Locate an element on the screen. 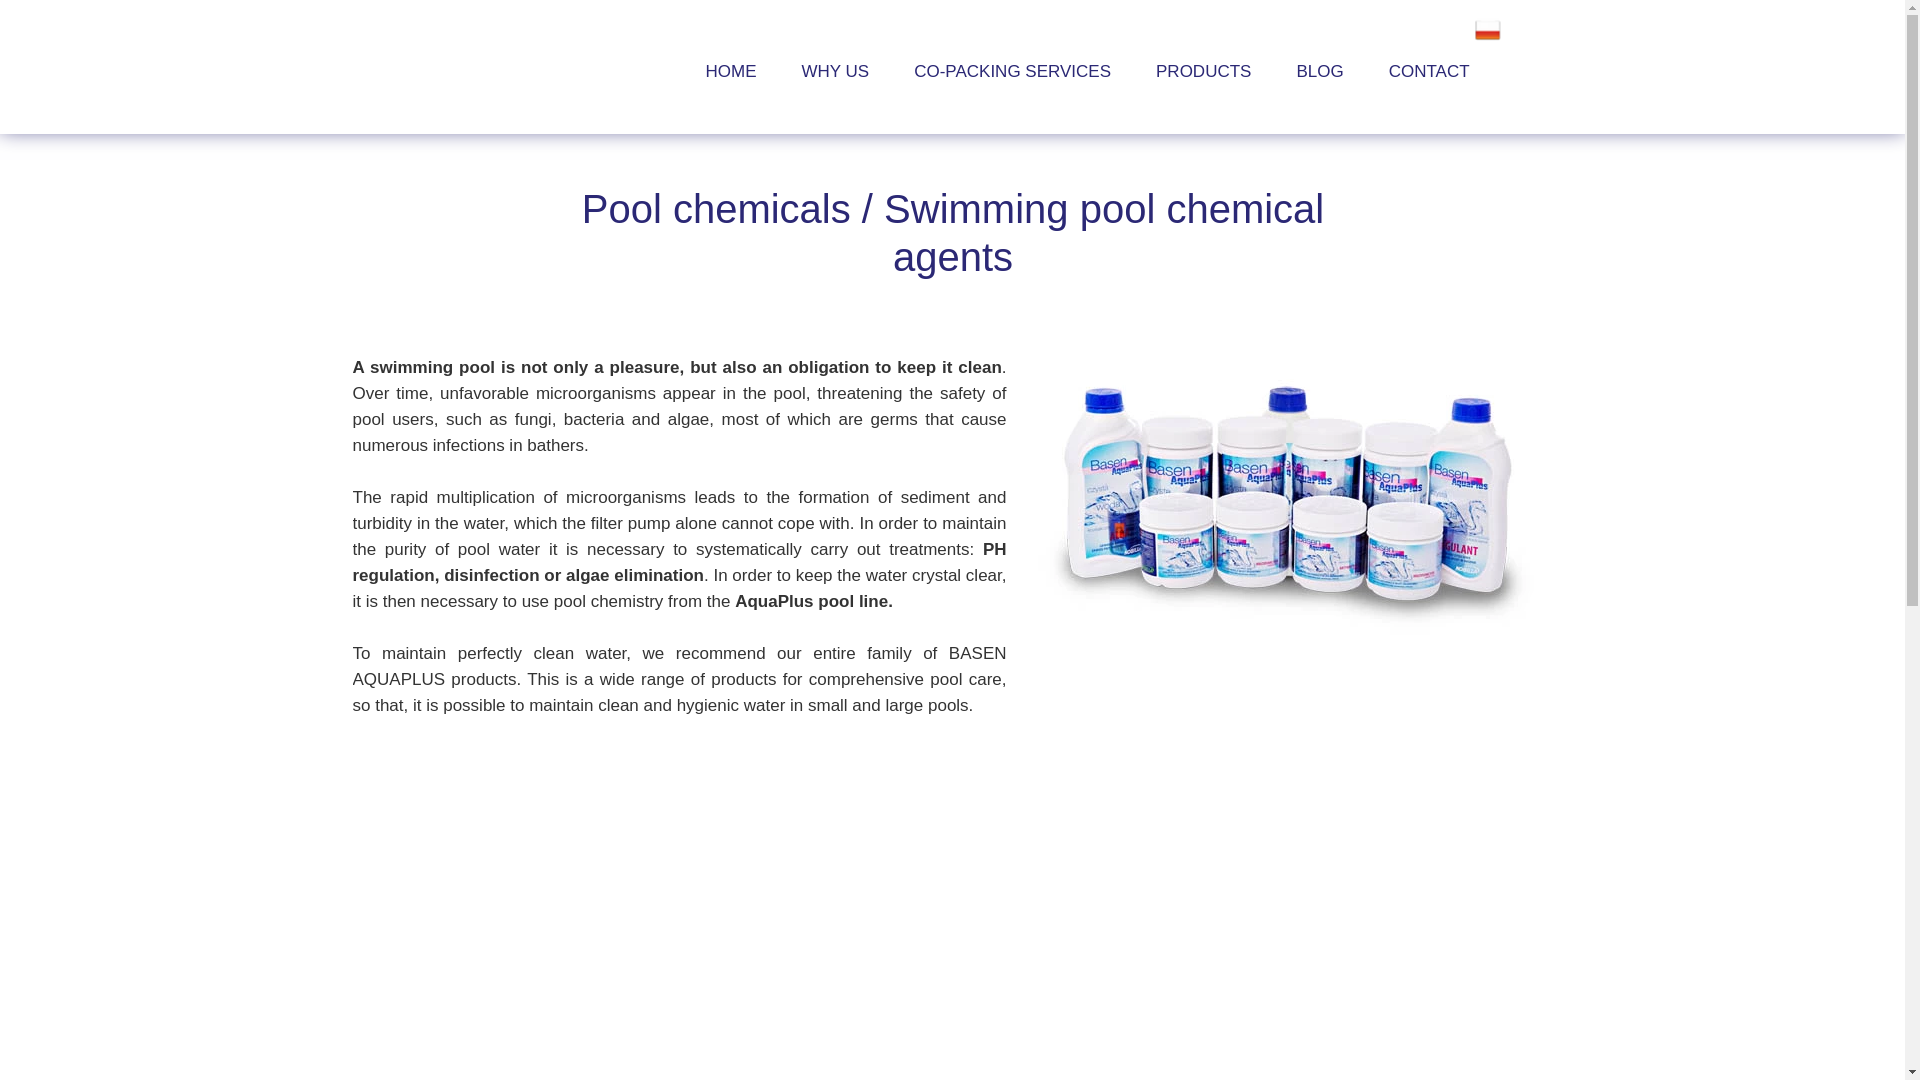  BLOG is located at coordinates (1320, 71).